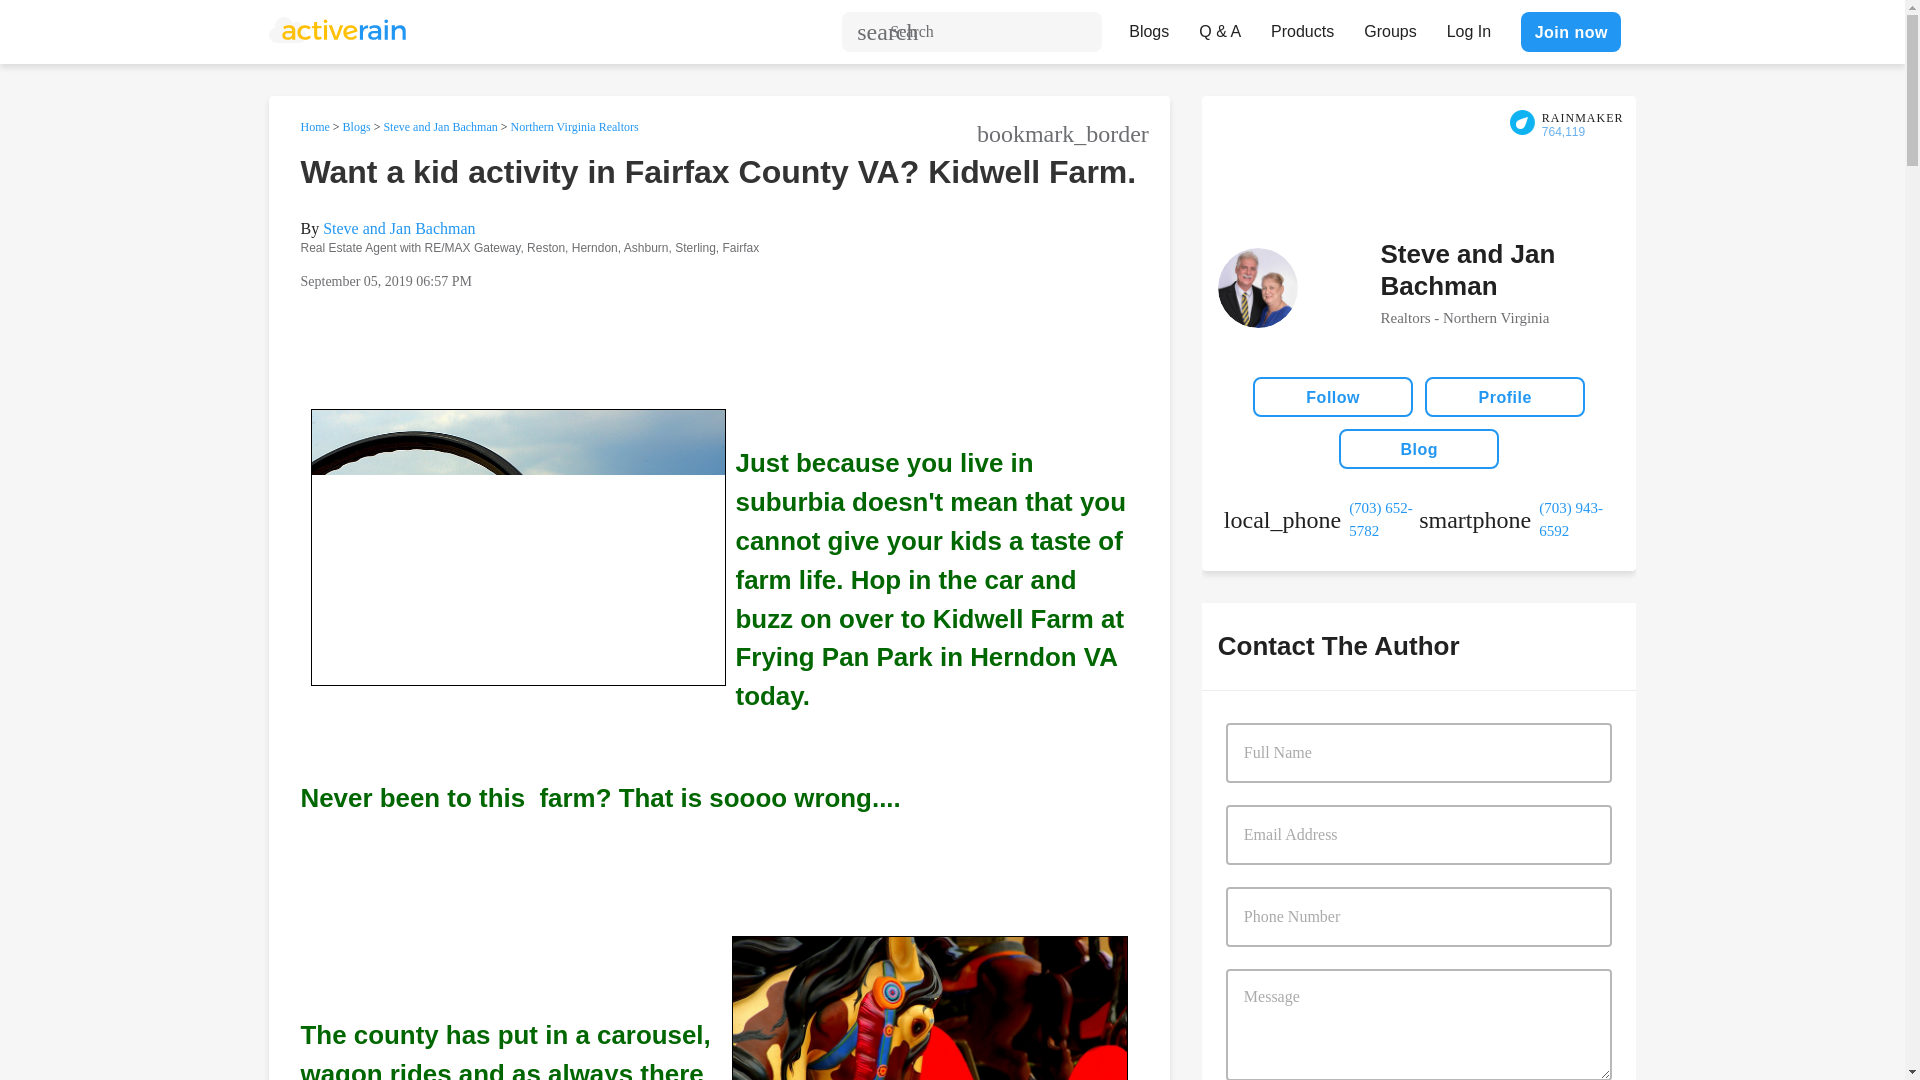  Describe the element at coordinates (1321, 519) in the screenshot. I see `work` at that location.